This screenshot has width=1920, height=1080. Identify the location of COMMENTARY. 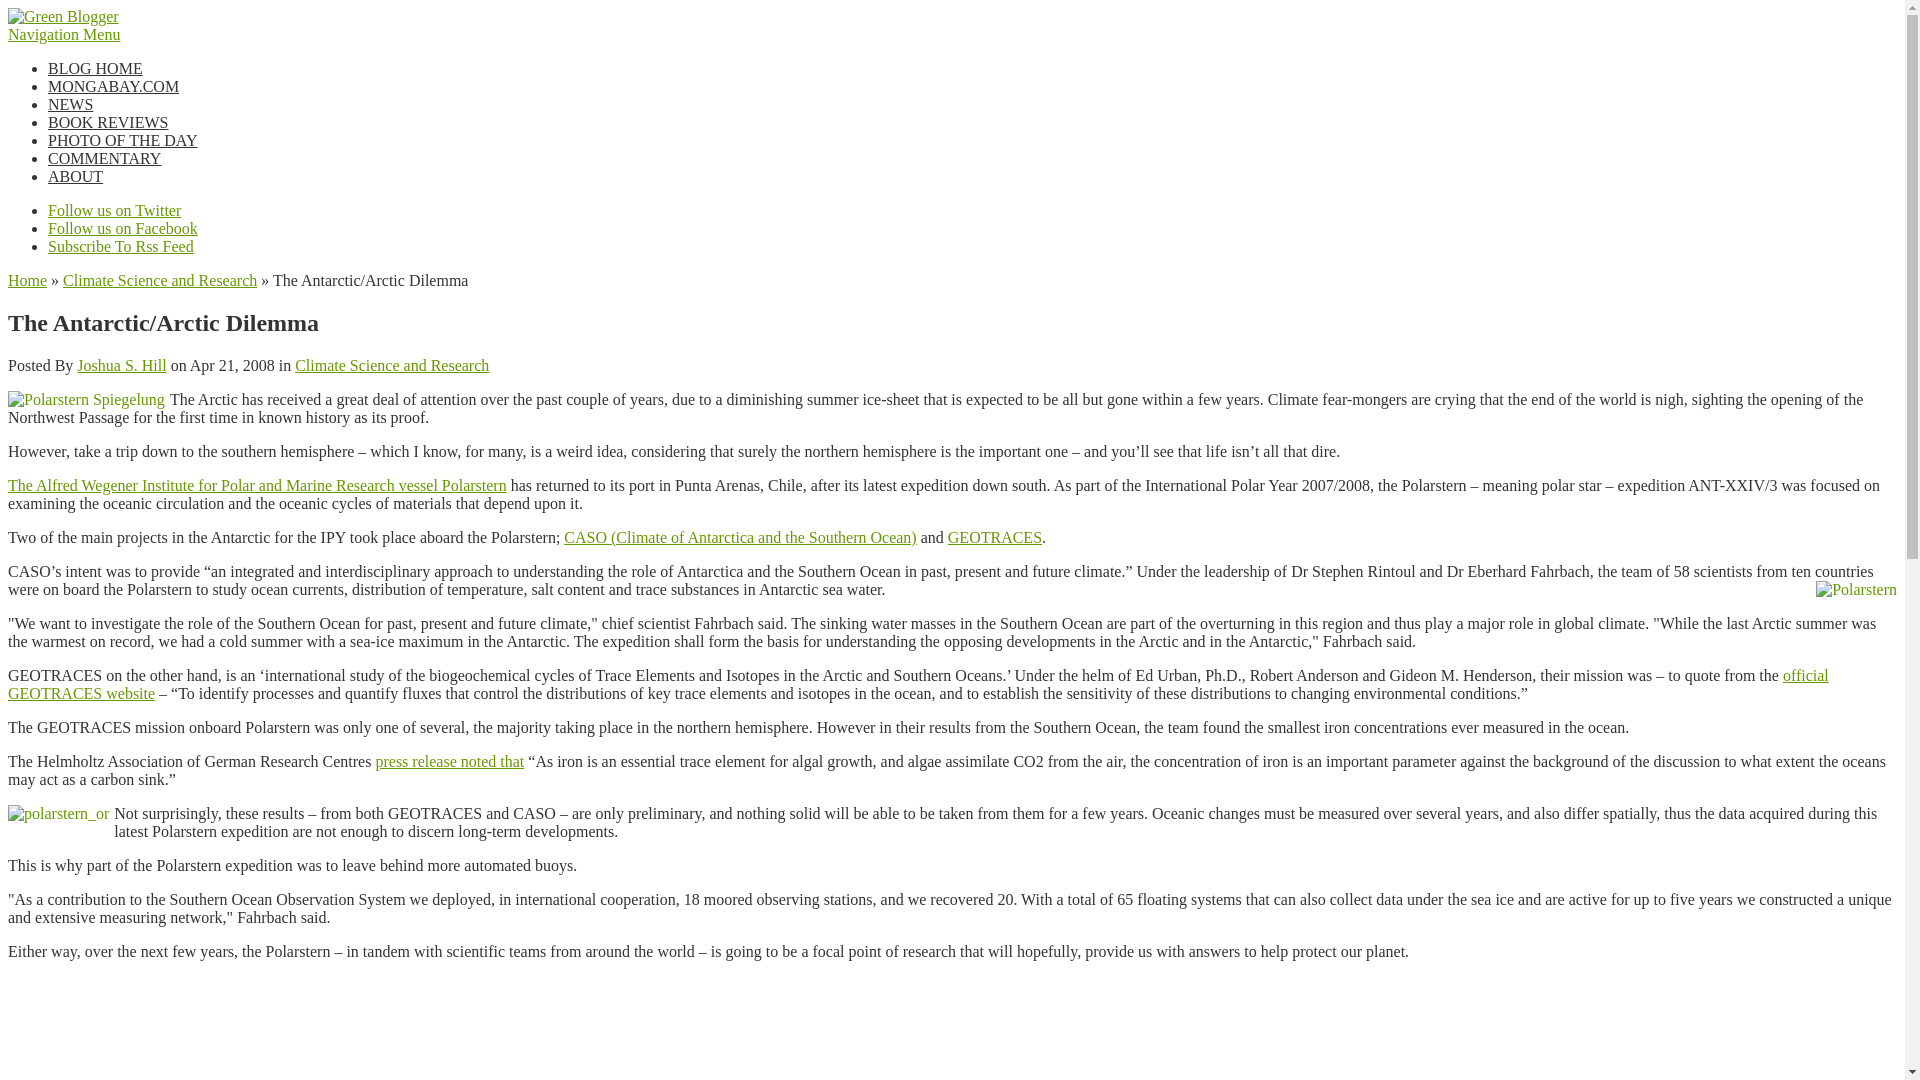
(104, 158).